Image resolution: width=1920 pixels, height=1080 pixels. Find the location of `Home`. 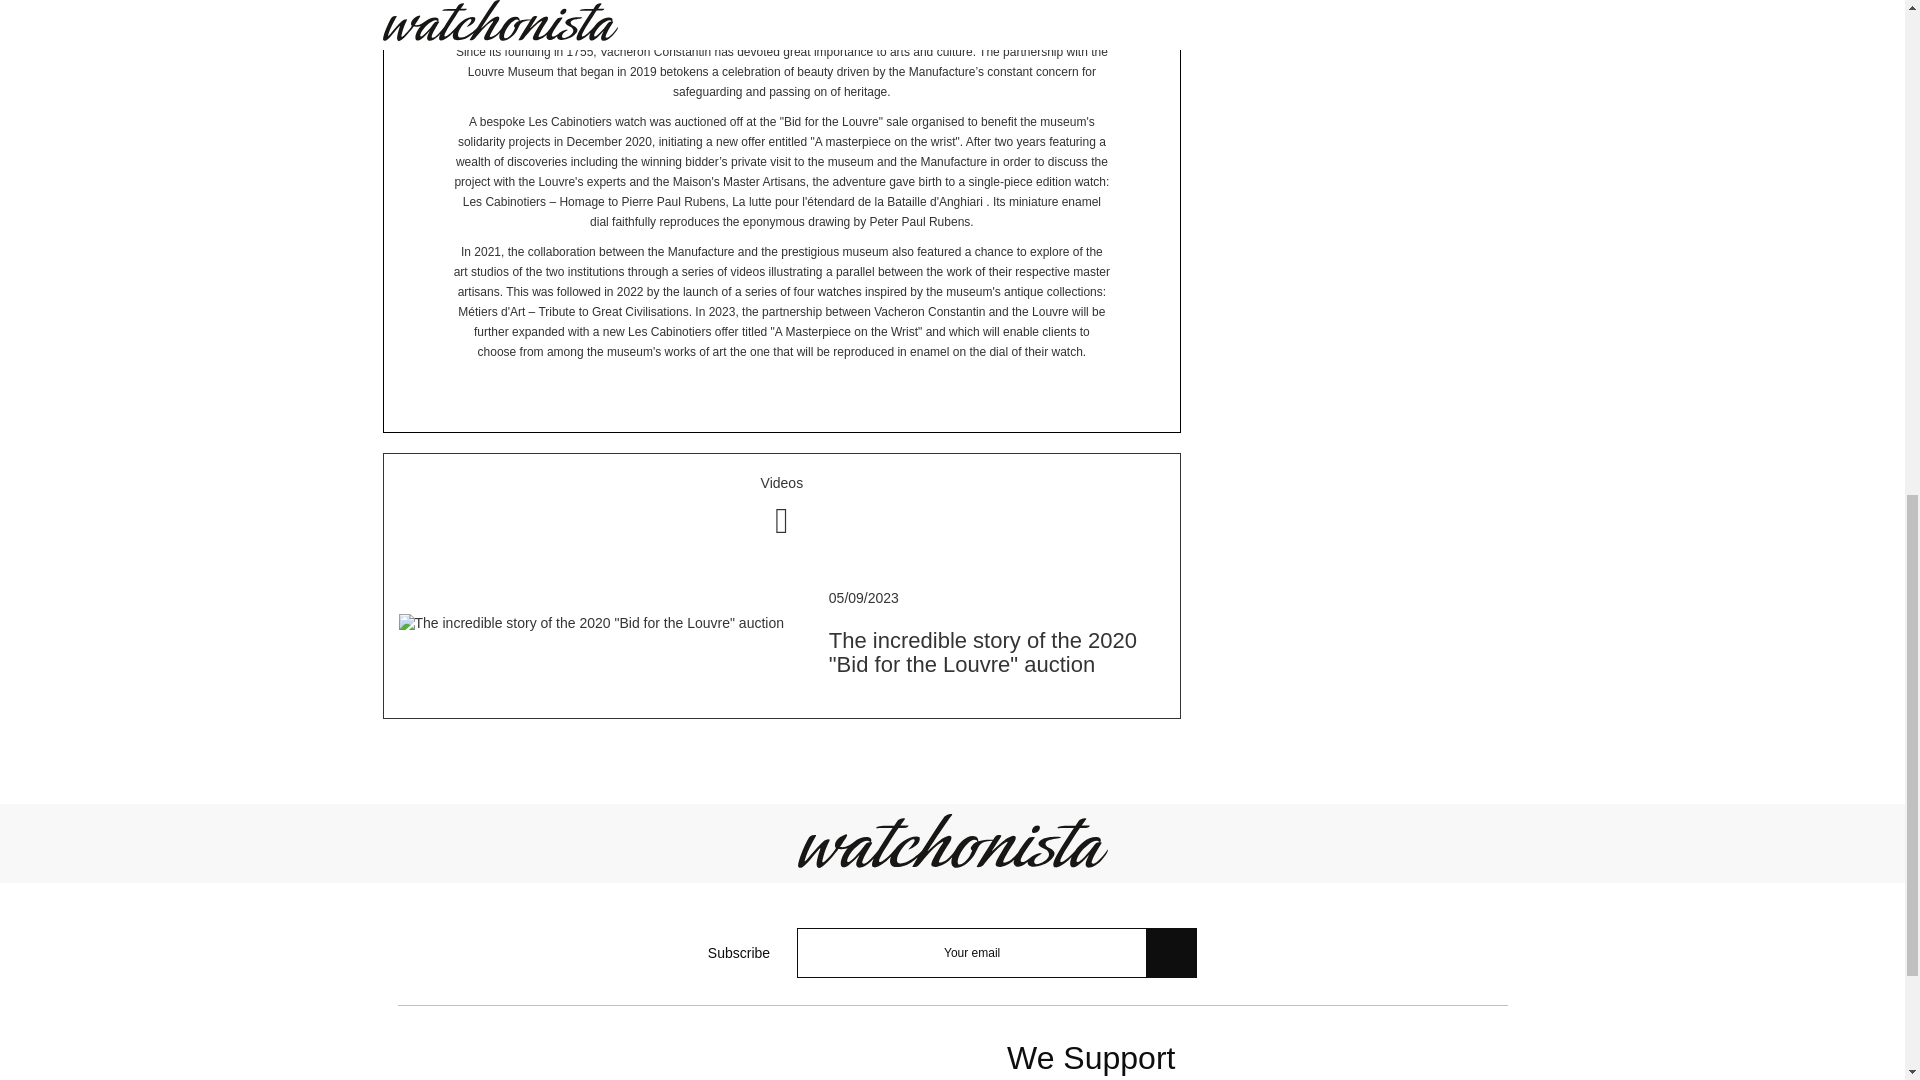

Home is located at coordinates (952, 838).